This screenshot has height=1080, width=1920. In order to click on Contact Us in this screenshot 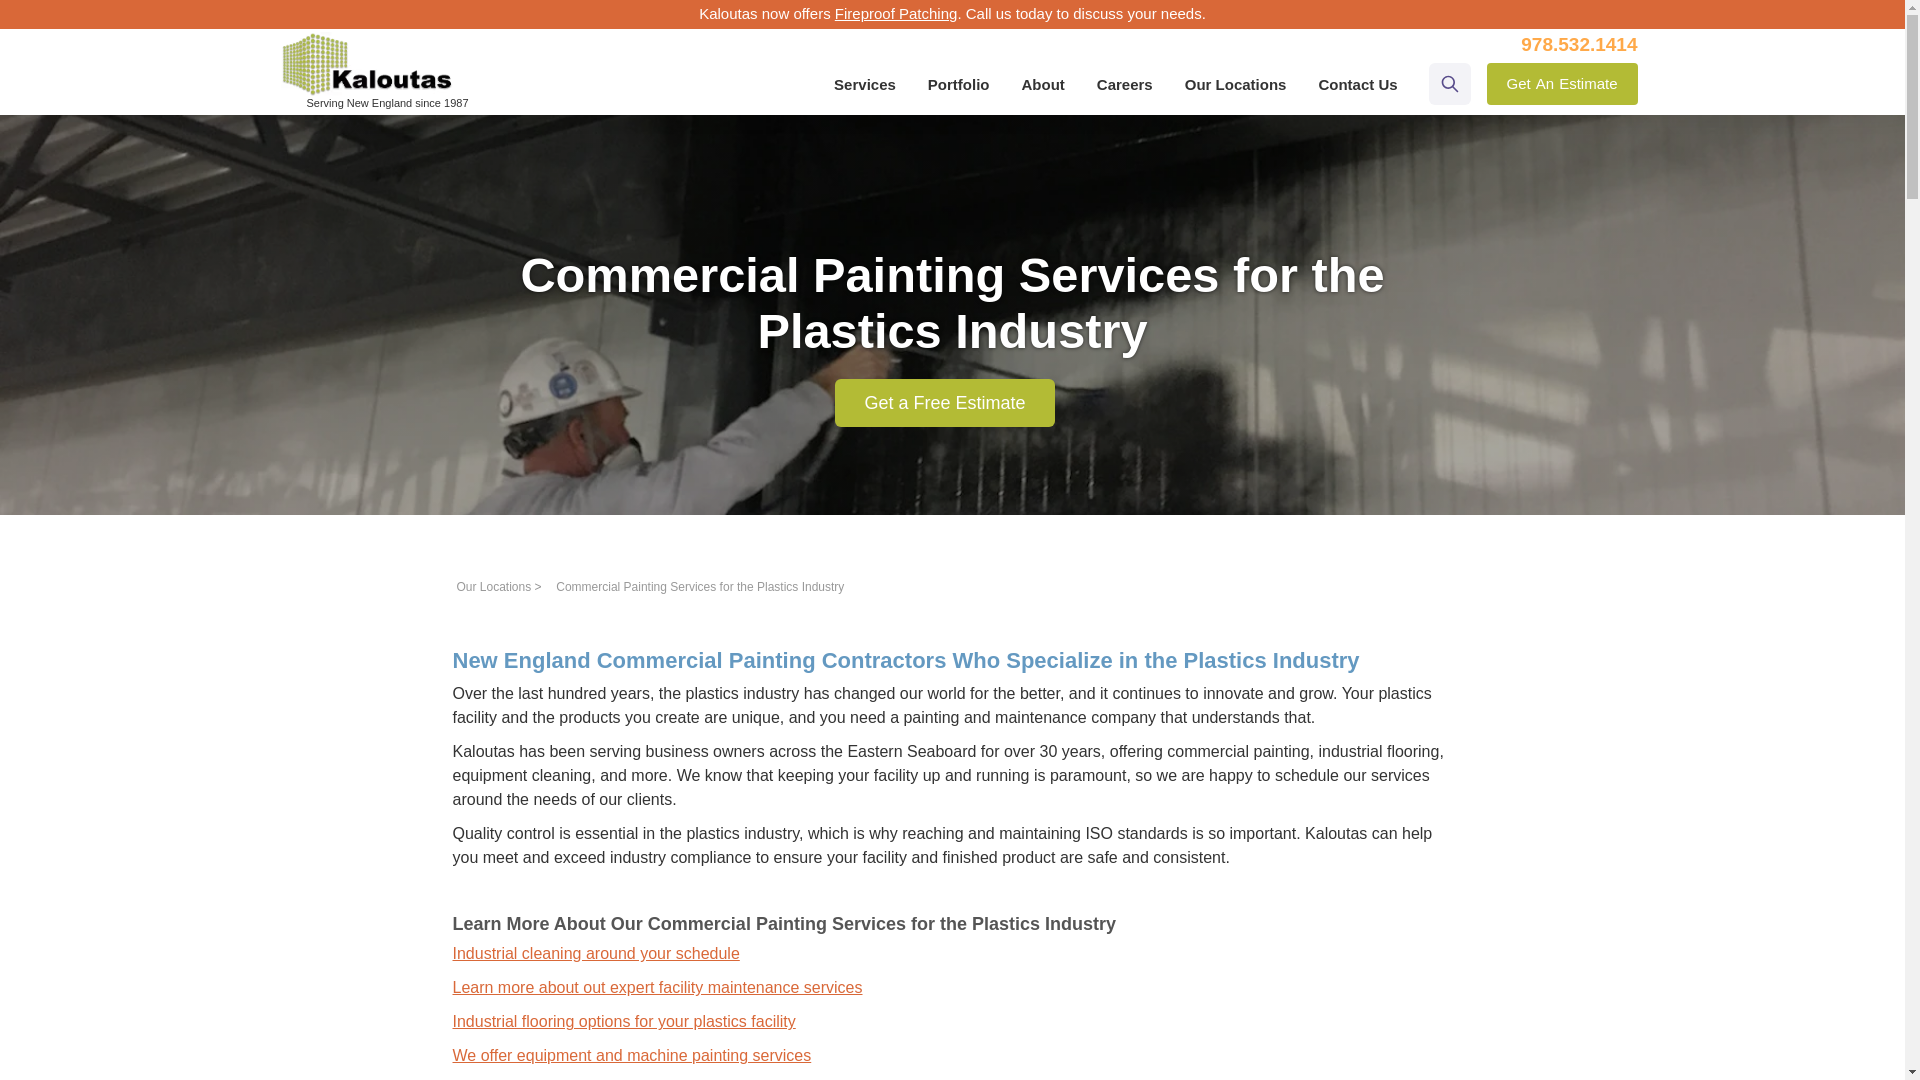, I will do `click(1357, 84)`.